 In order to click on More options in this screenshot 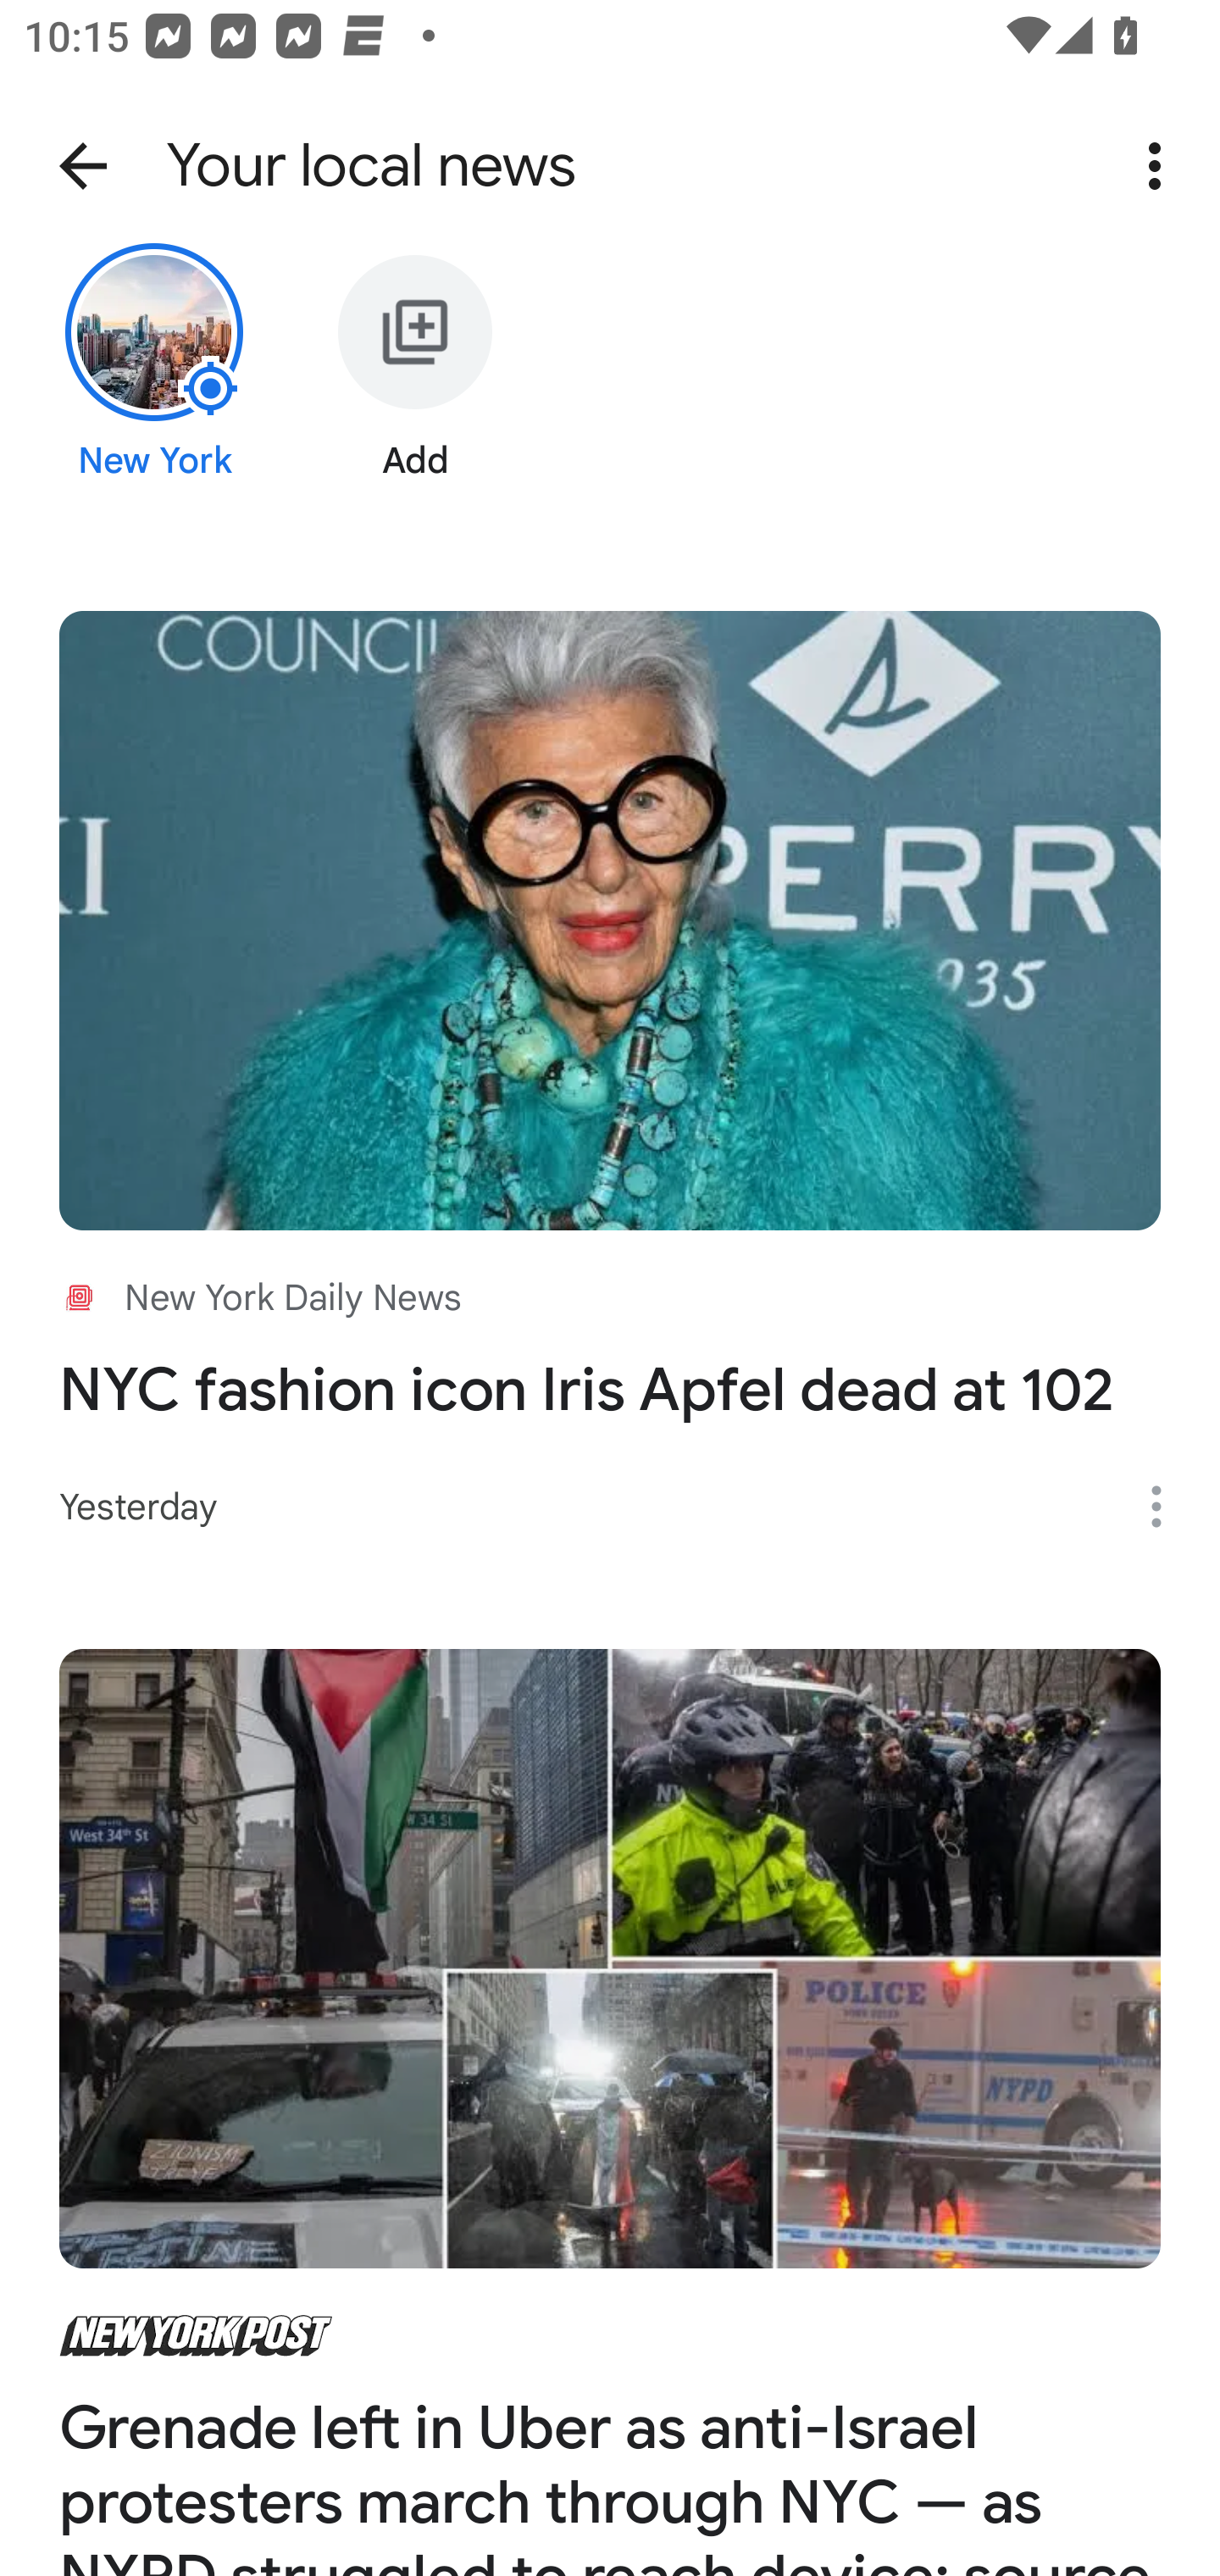, I will do `click(1167, 1507)`.